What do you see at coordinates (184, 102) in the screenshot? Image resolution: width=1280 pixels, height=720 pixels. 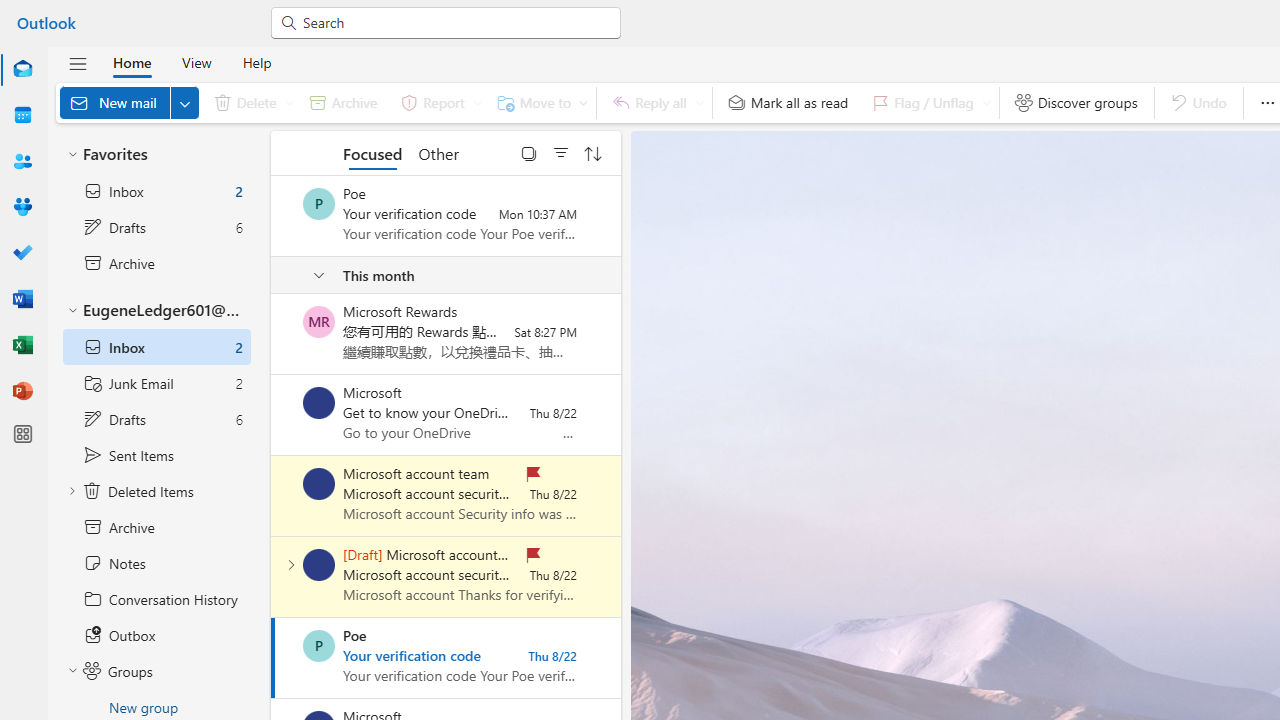 I see `Expand to see more New options` at bounding box center [184, 102].